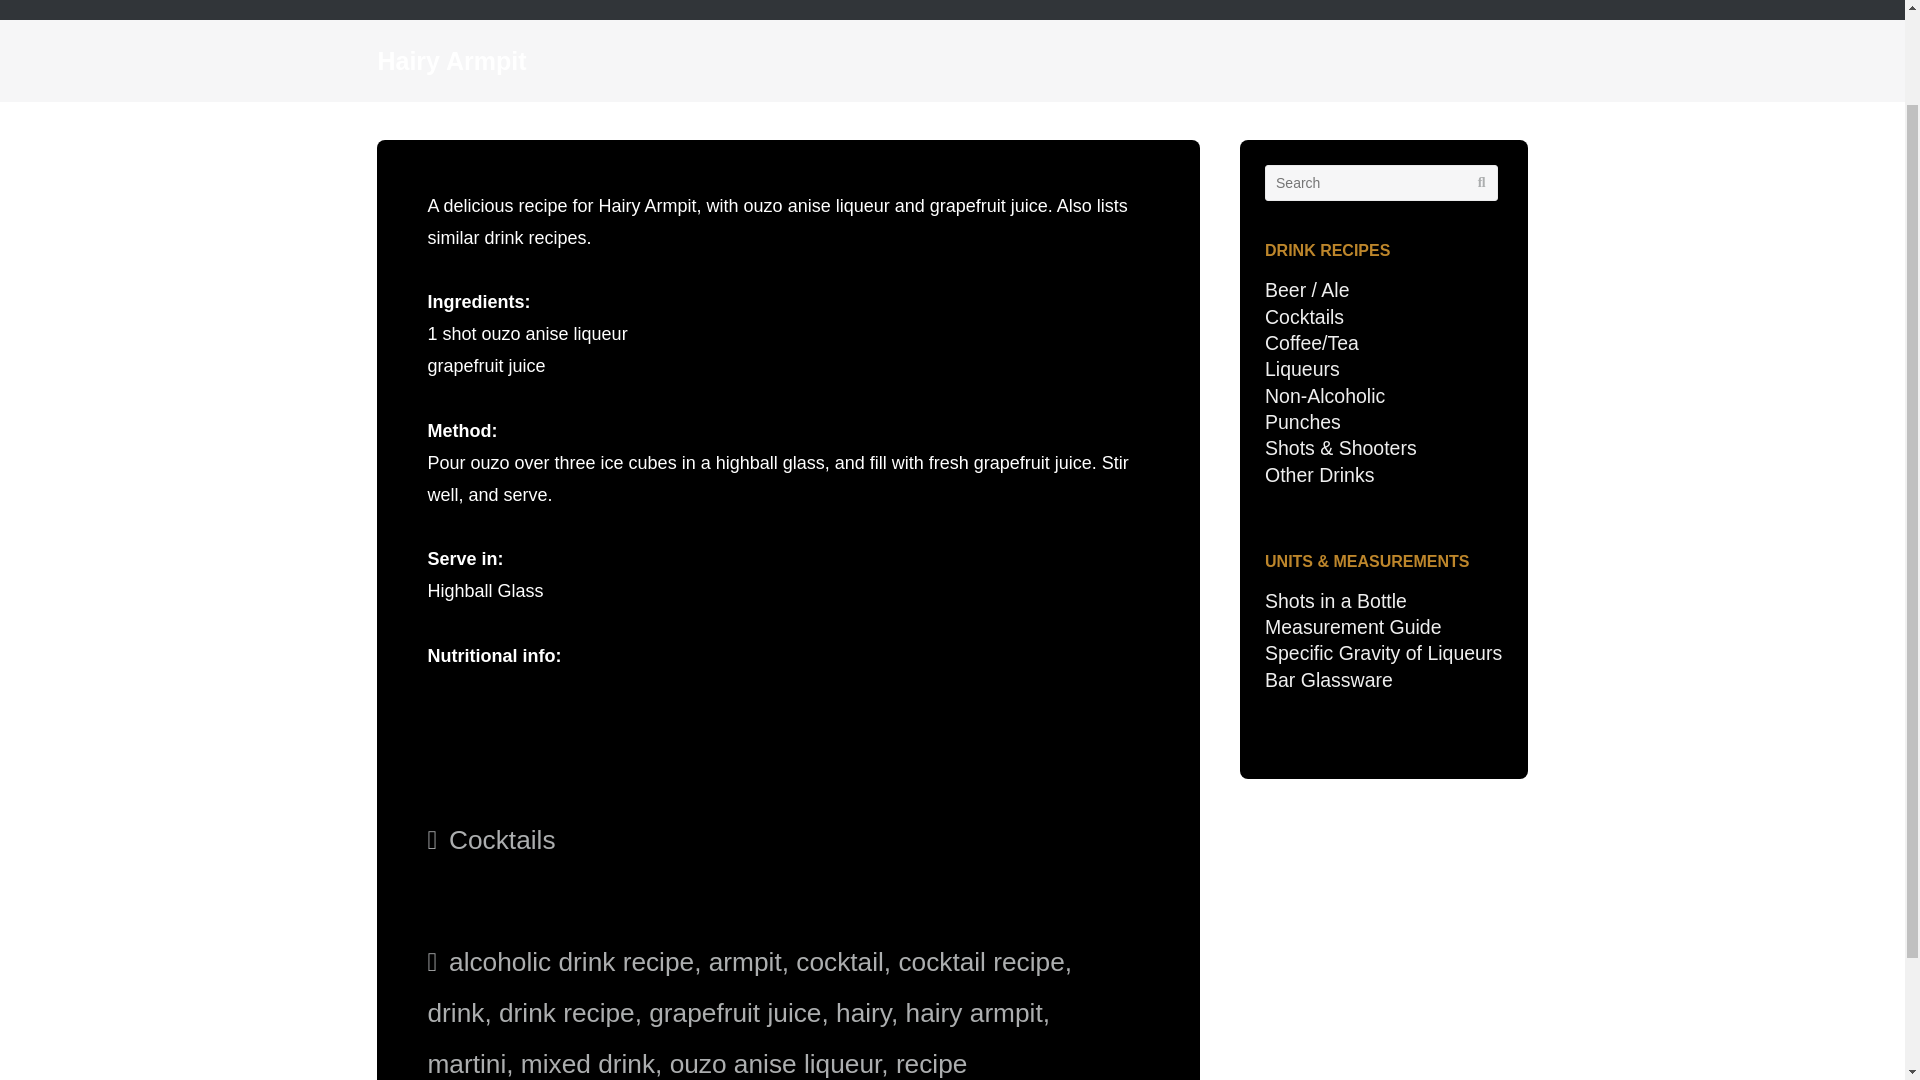 Image resolution: width=1920 pixels, height=1080 pixels. What do you see at coordinates (1329, 680) in the screenshot?
I see `Bar Glassware` at bounding box center [1329, 680].